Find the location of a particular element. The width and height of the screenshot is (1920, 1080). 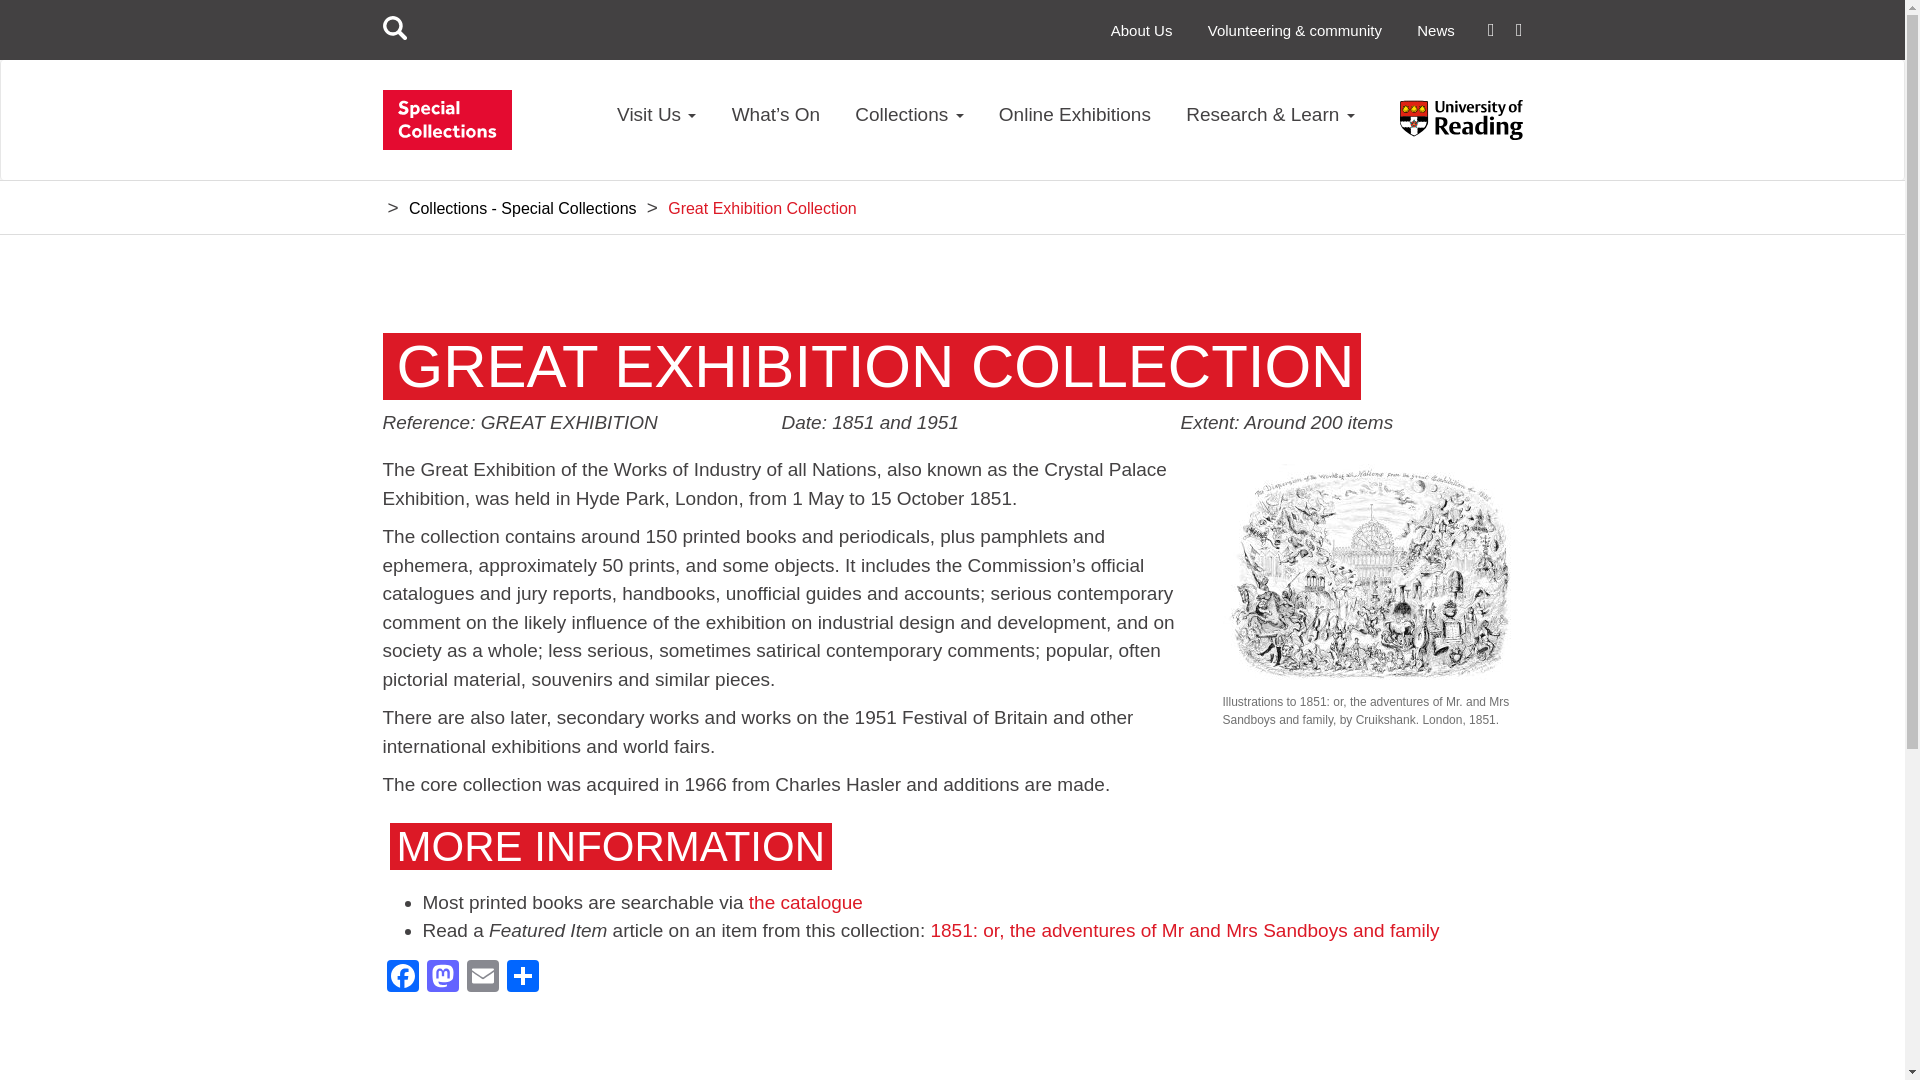

Collections - Special Collections is located at coordinates (522, 208).